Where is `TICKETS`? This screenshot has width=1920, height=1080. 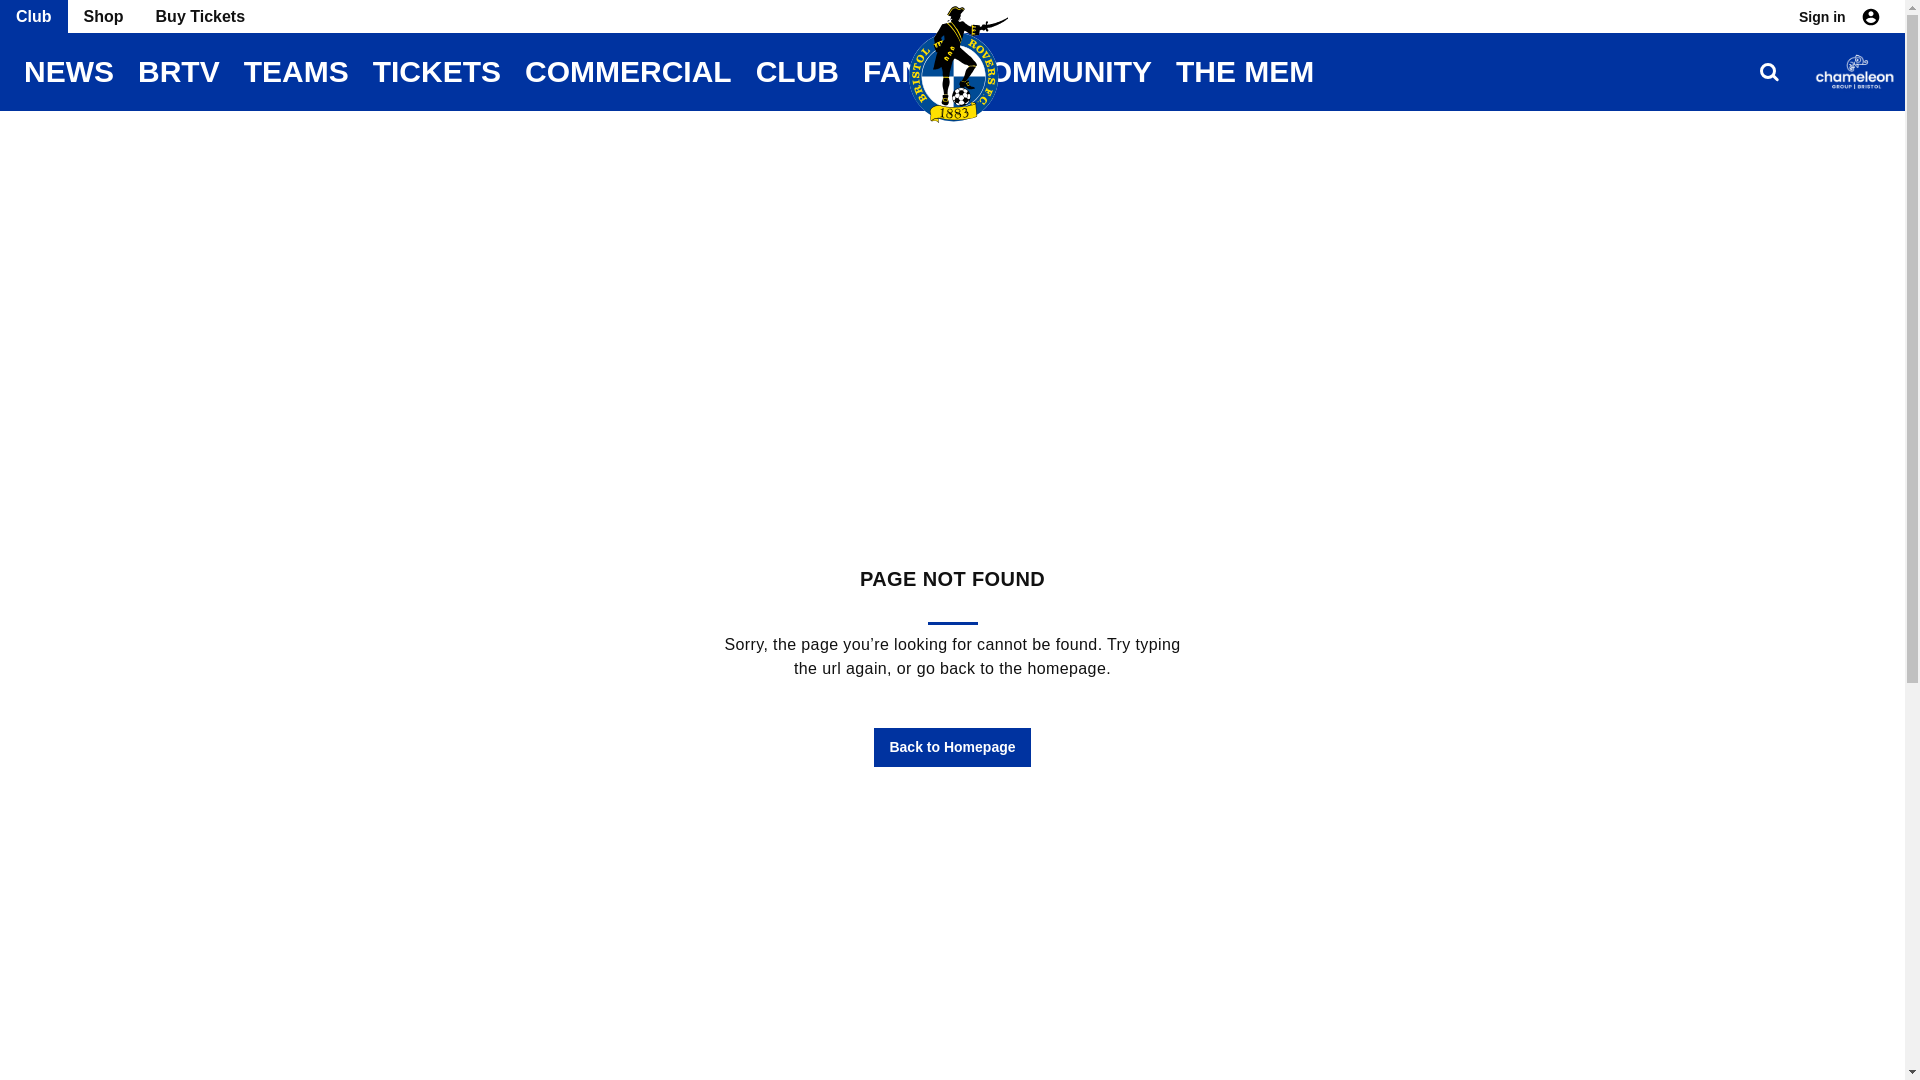 TICKETS is located at coordinates (436, 72).